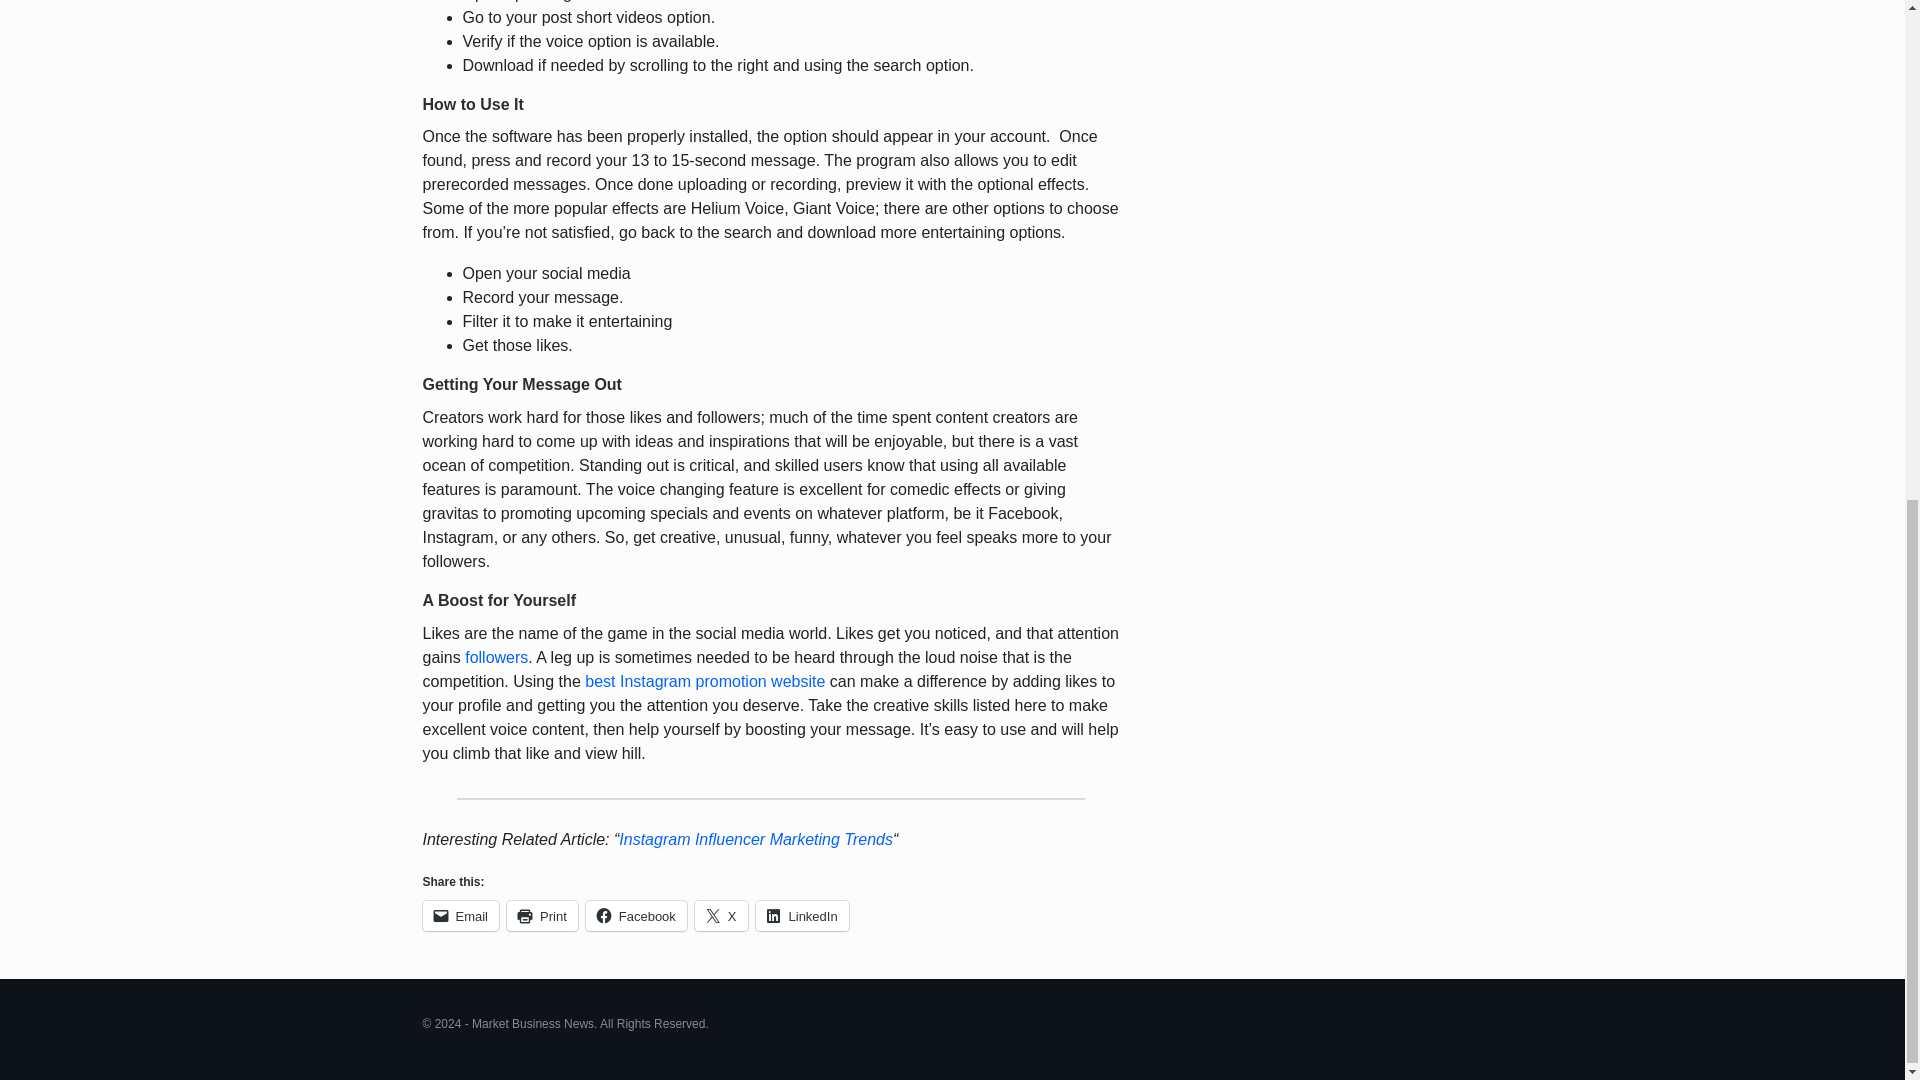 This screenshot has height=1080, width=1920. Describe the element at coordinates (722, 915) in the screenshot. I see `X` at that location.